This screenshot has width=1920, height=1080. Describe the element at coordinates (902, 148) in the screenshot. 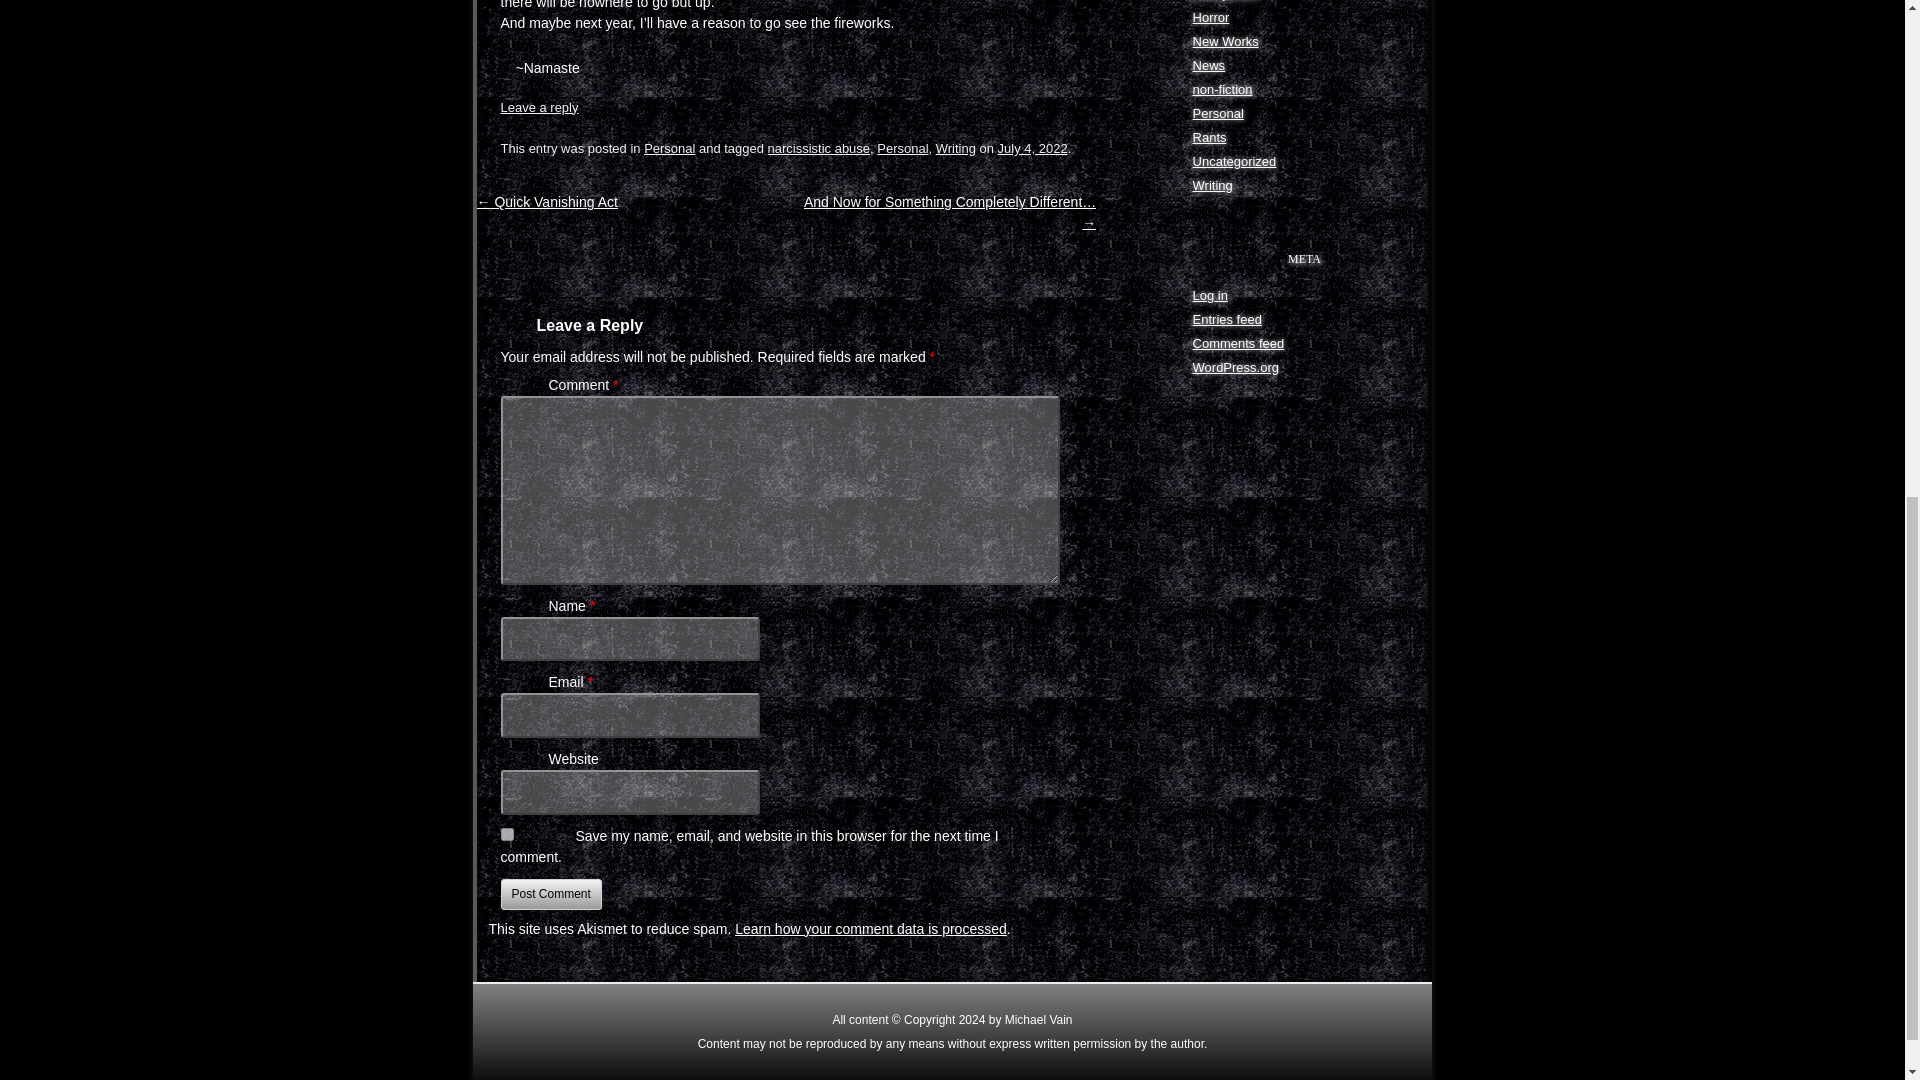

I see `Personal` at that location.